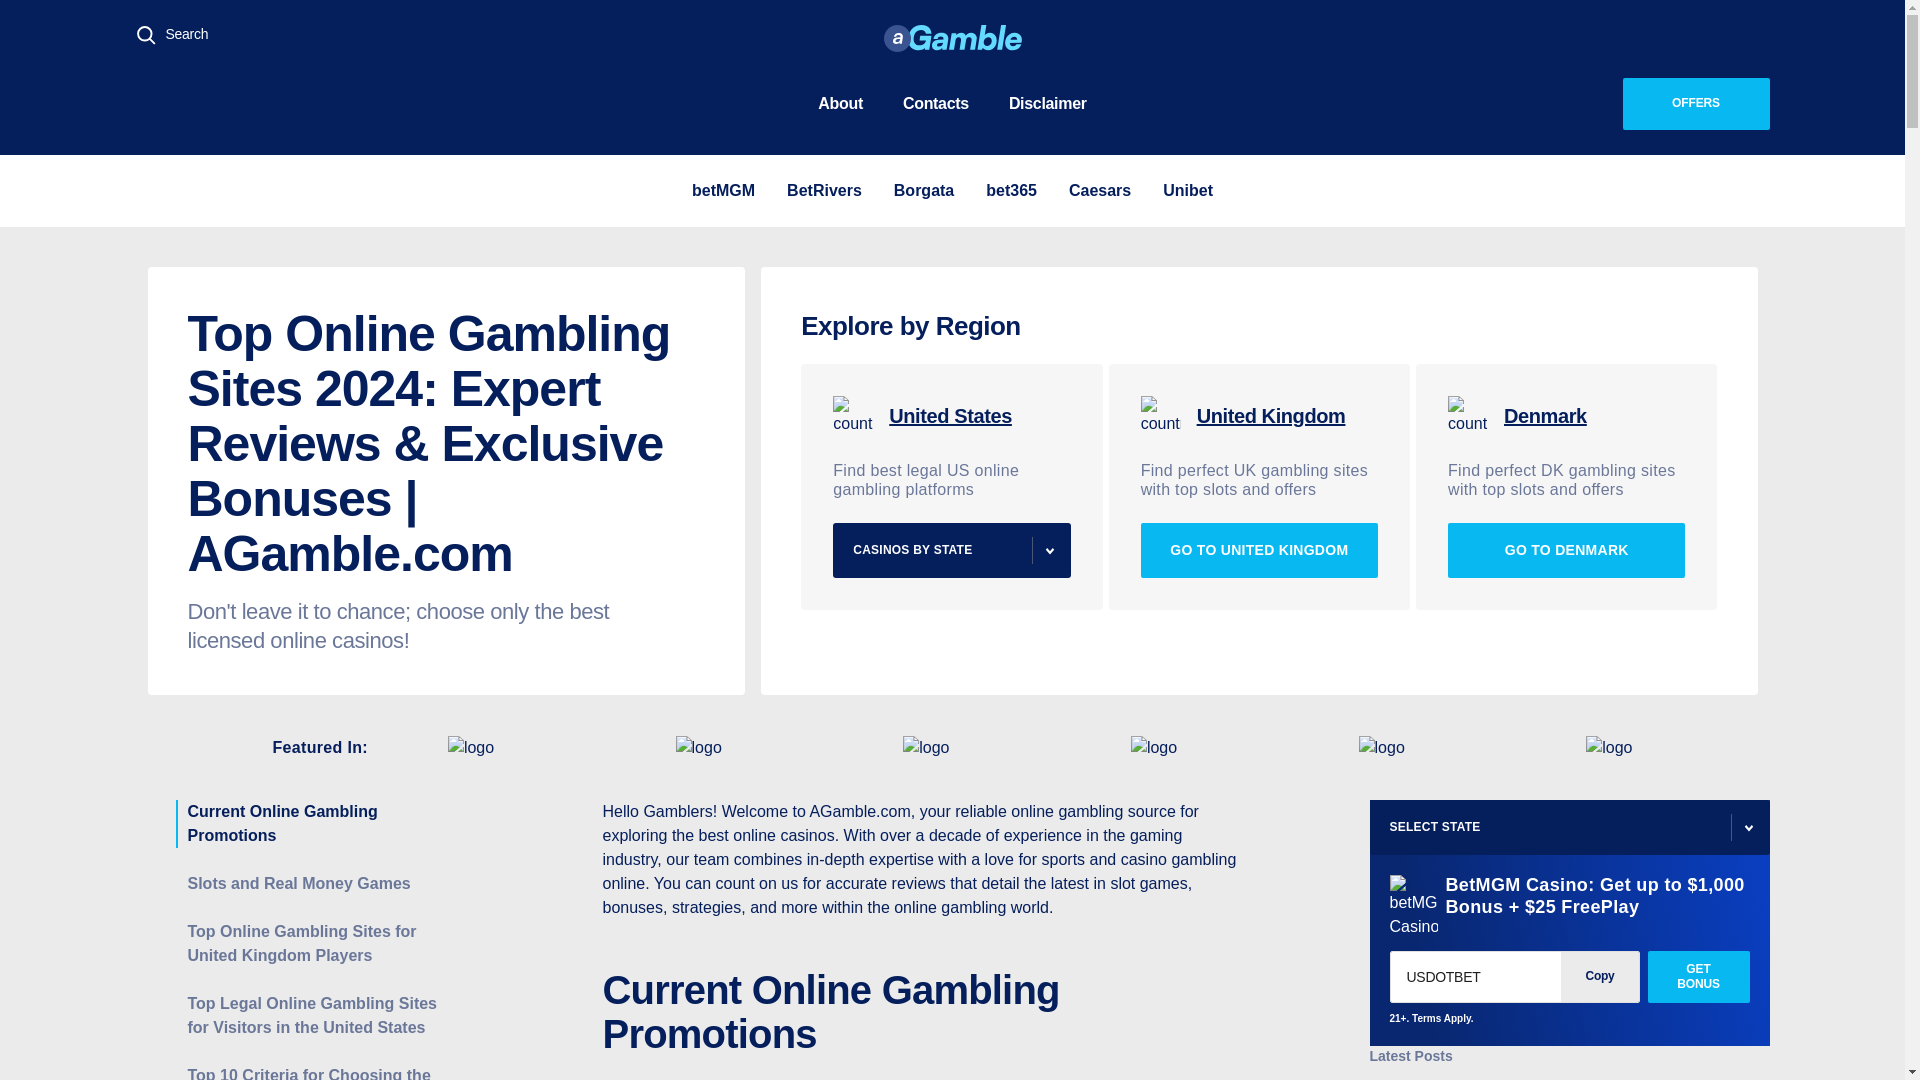 The height and width of the screenshot is (1080, 1920). What do you see at coordinates (824, 191) in the screenshot?
I see `BetRivers` at bounding box center [824, 191].